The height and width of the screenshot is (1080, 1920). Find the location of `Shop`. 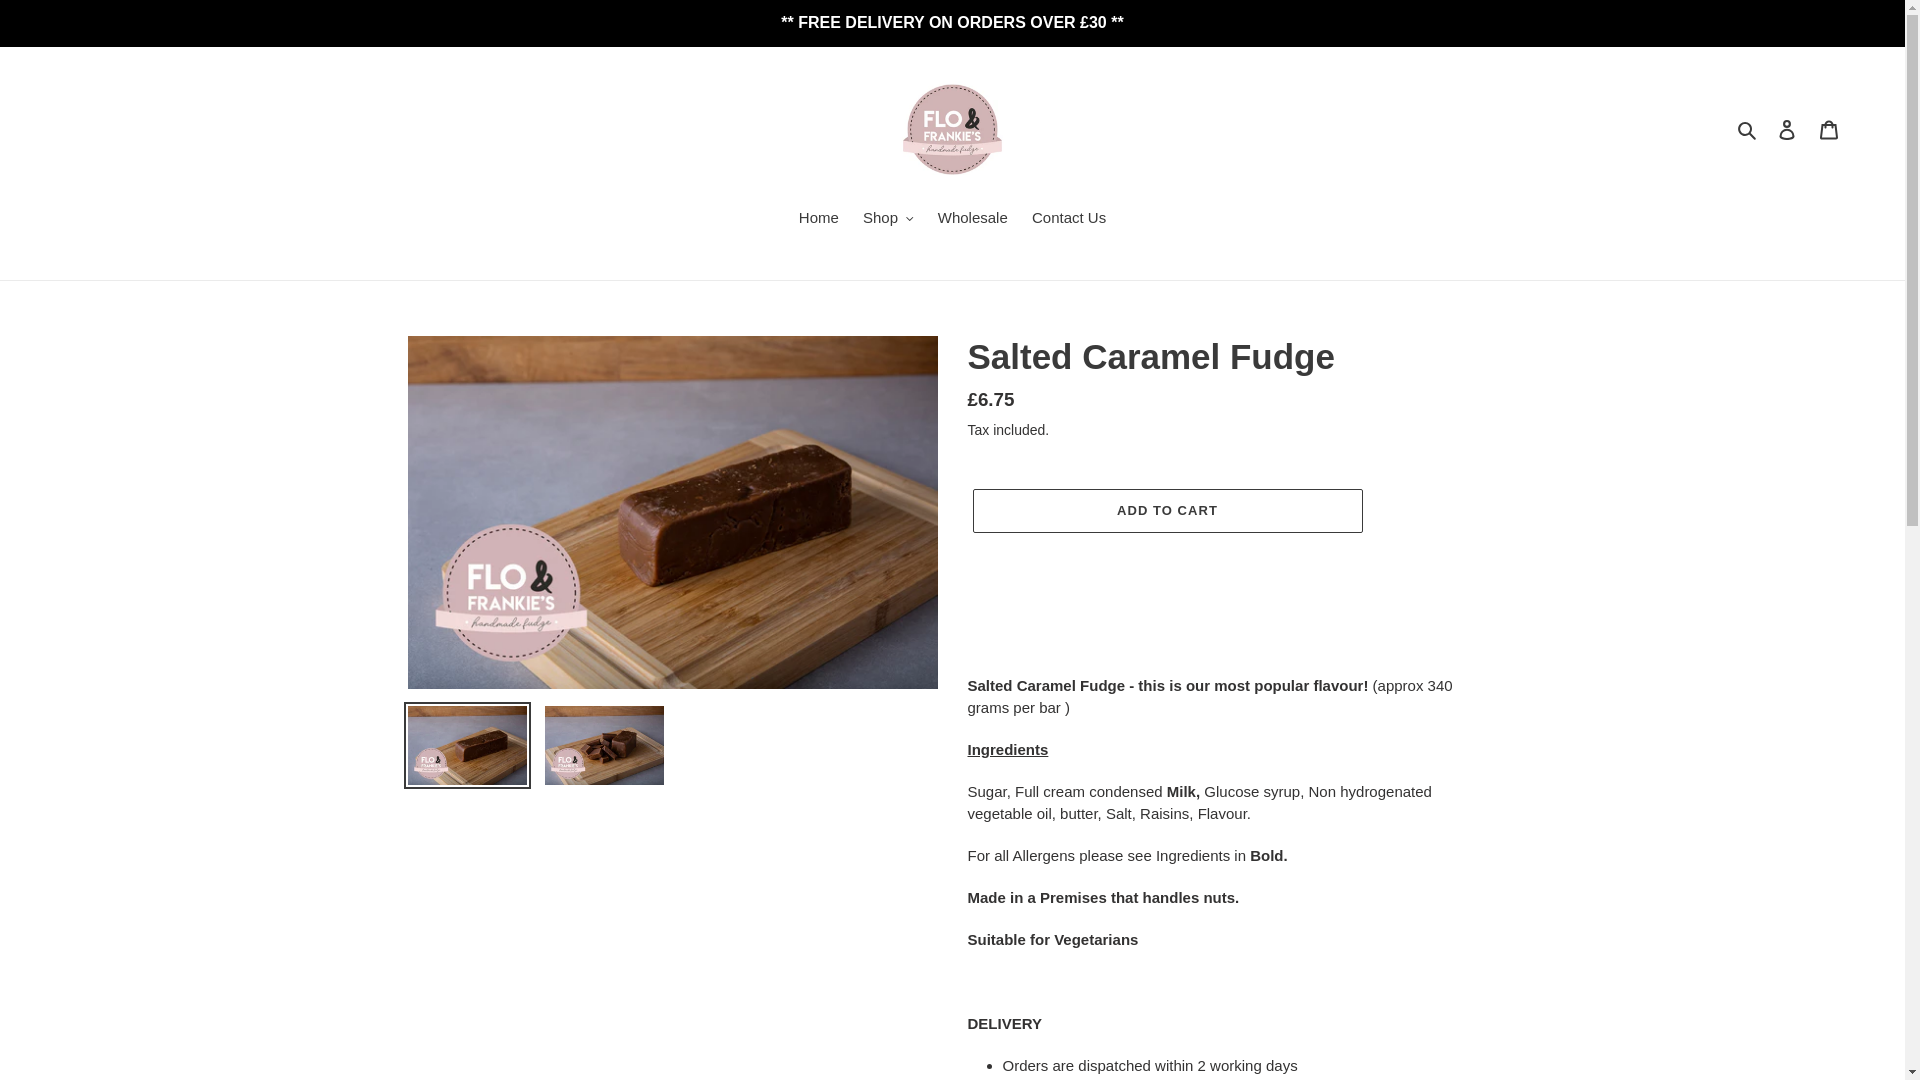

Shop is located at coordinates (888, 220).